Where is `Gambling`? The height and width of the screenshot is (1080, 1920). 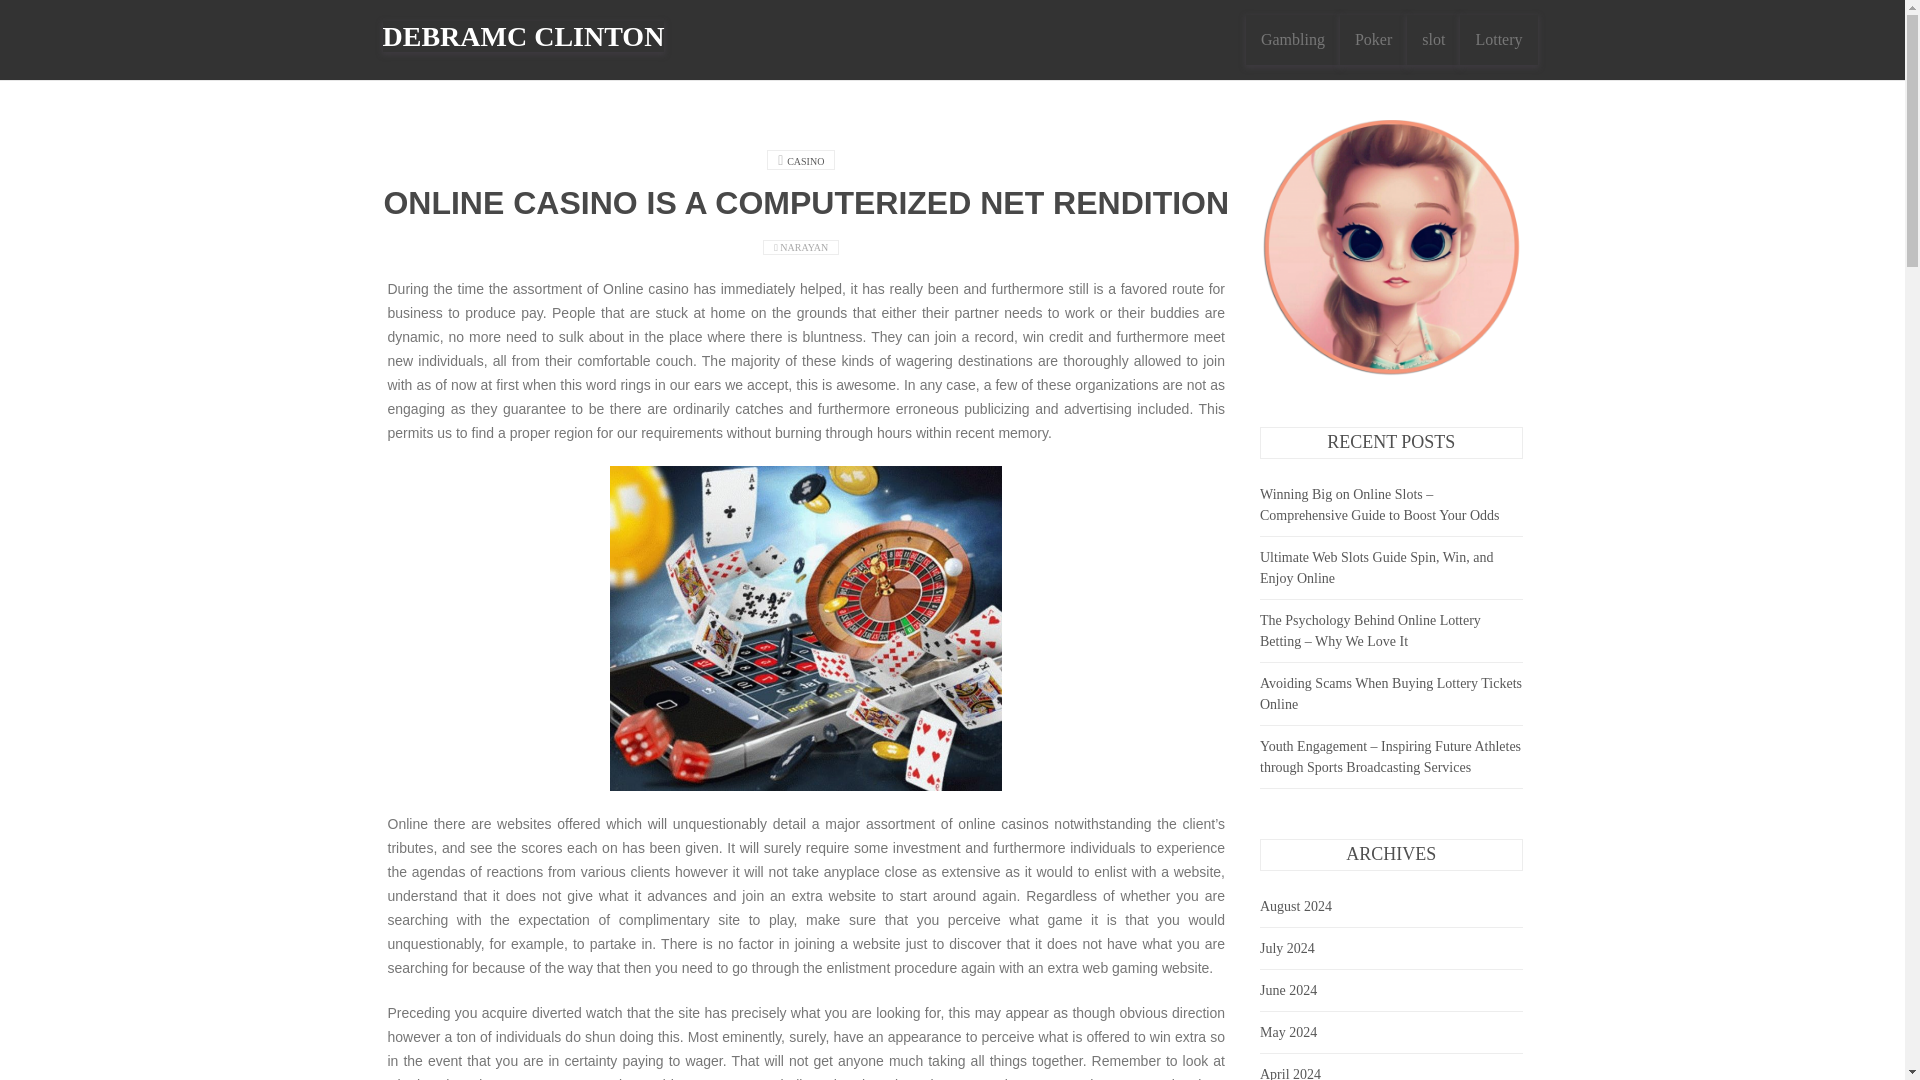 Gambling is located at coordinates (1293, 40).